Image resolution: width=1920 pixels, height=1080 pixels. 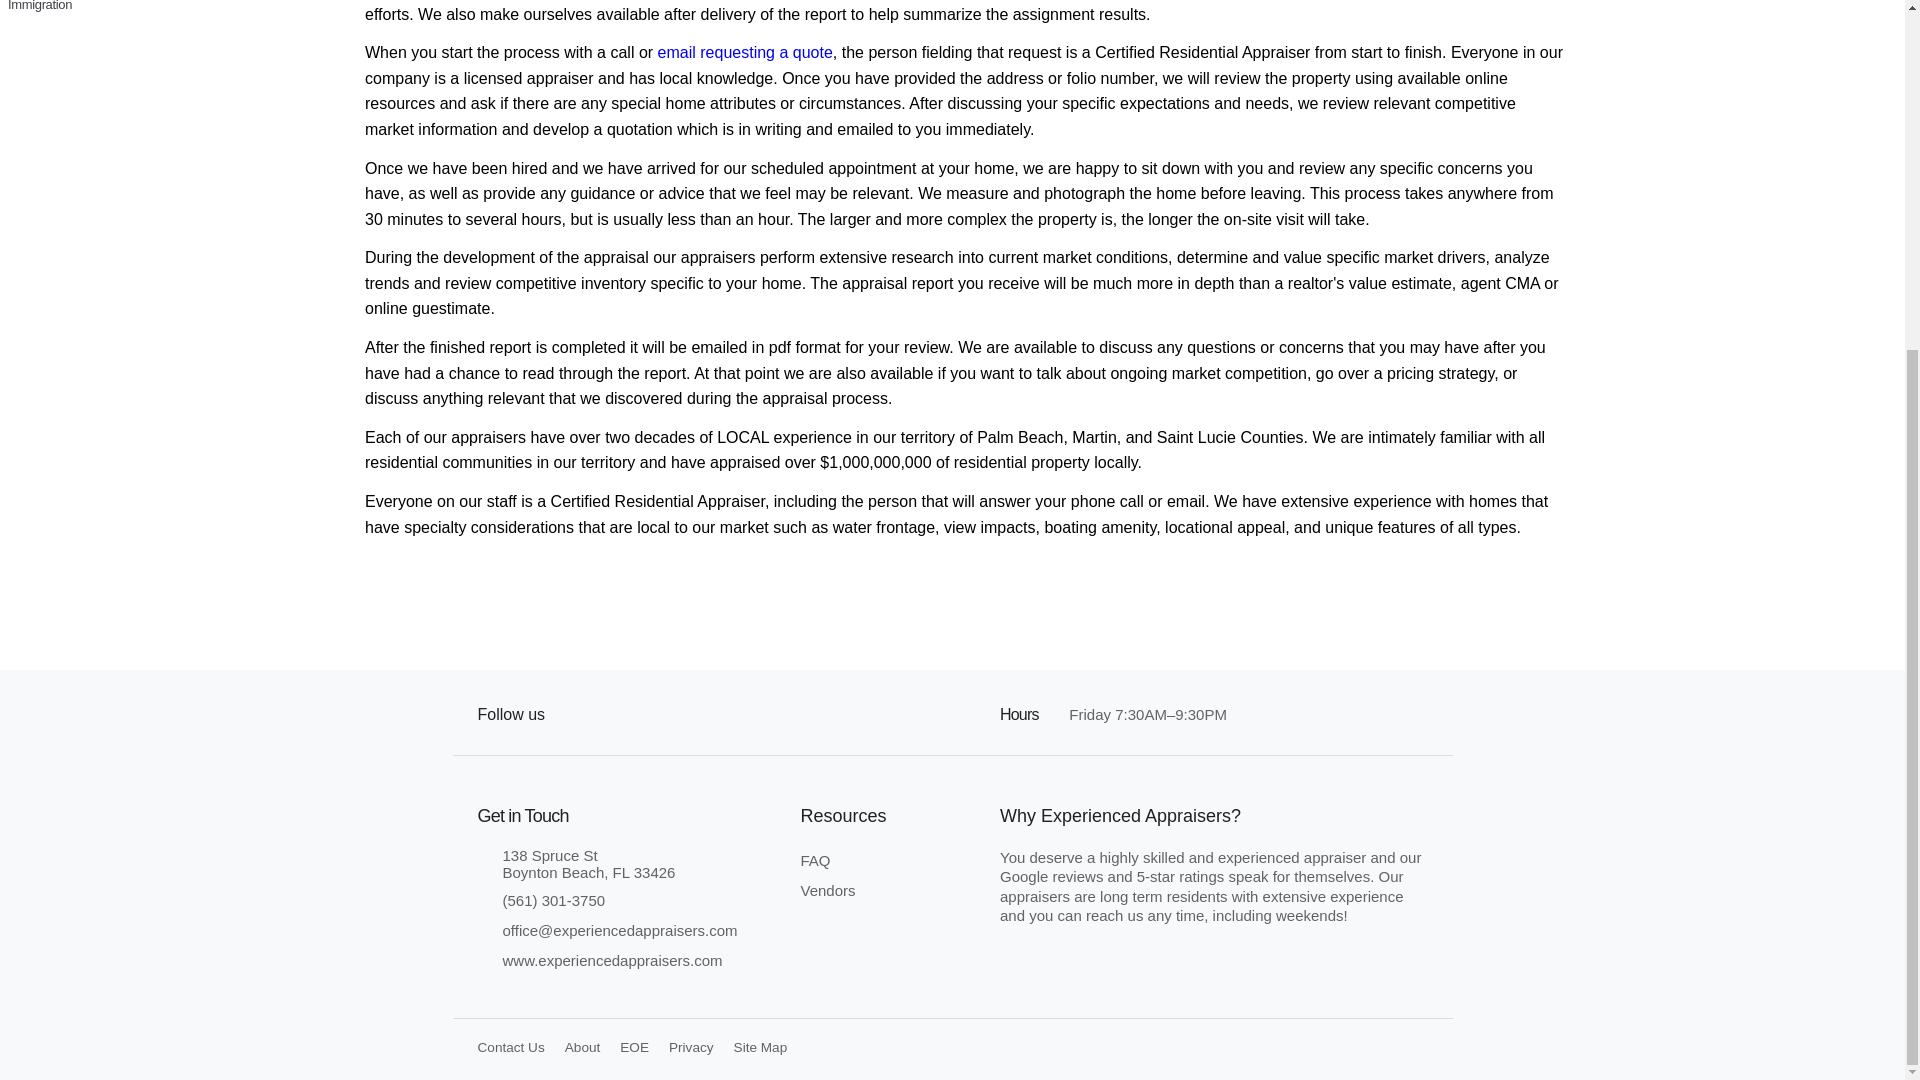 I want to click on About, so click(x=814, y=860).